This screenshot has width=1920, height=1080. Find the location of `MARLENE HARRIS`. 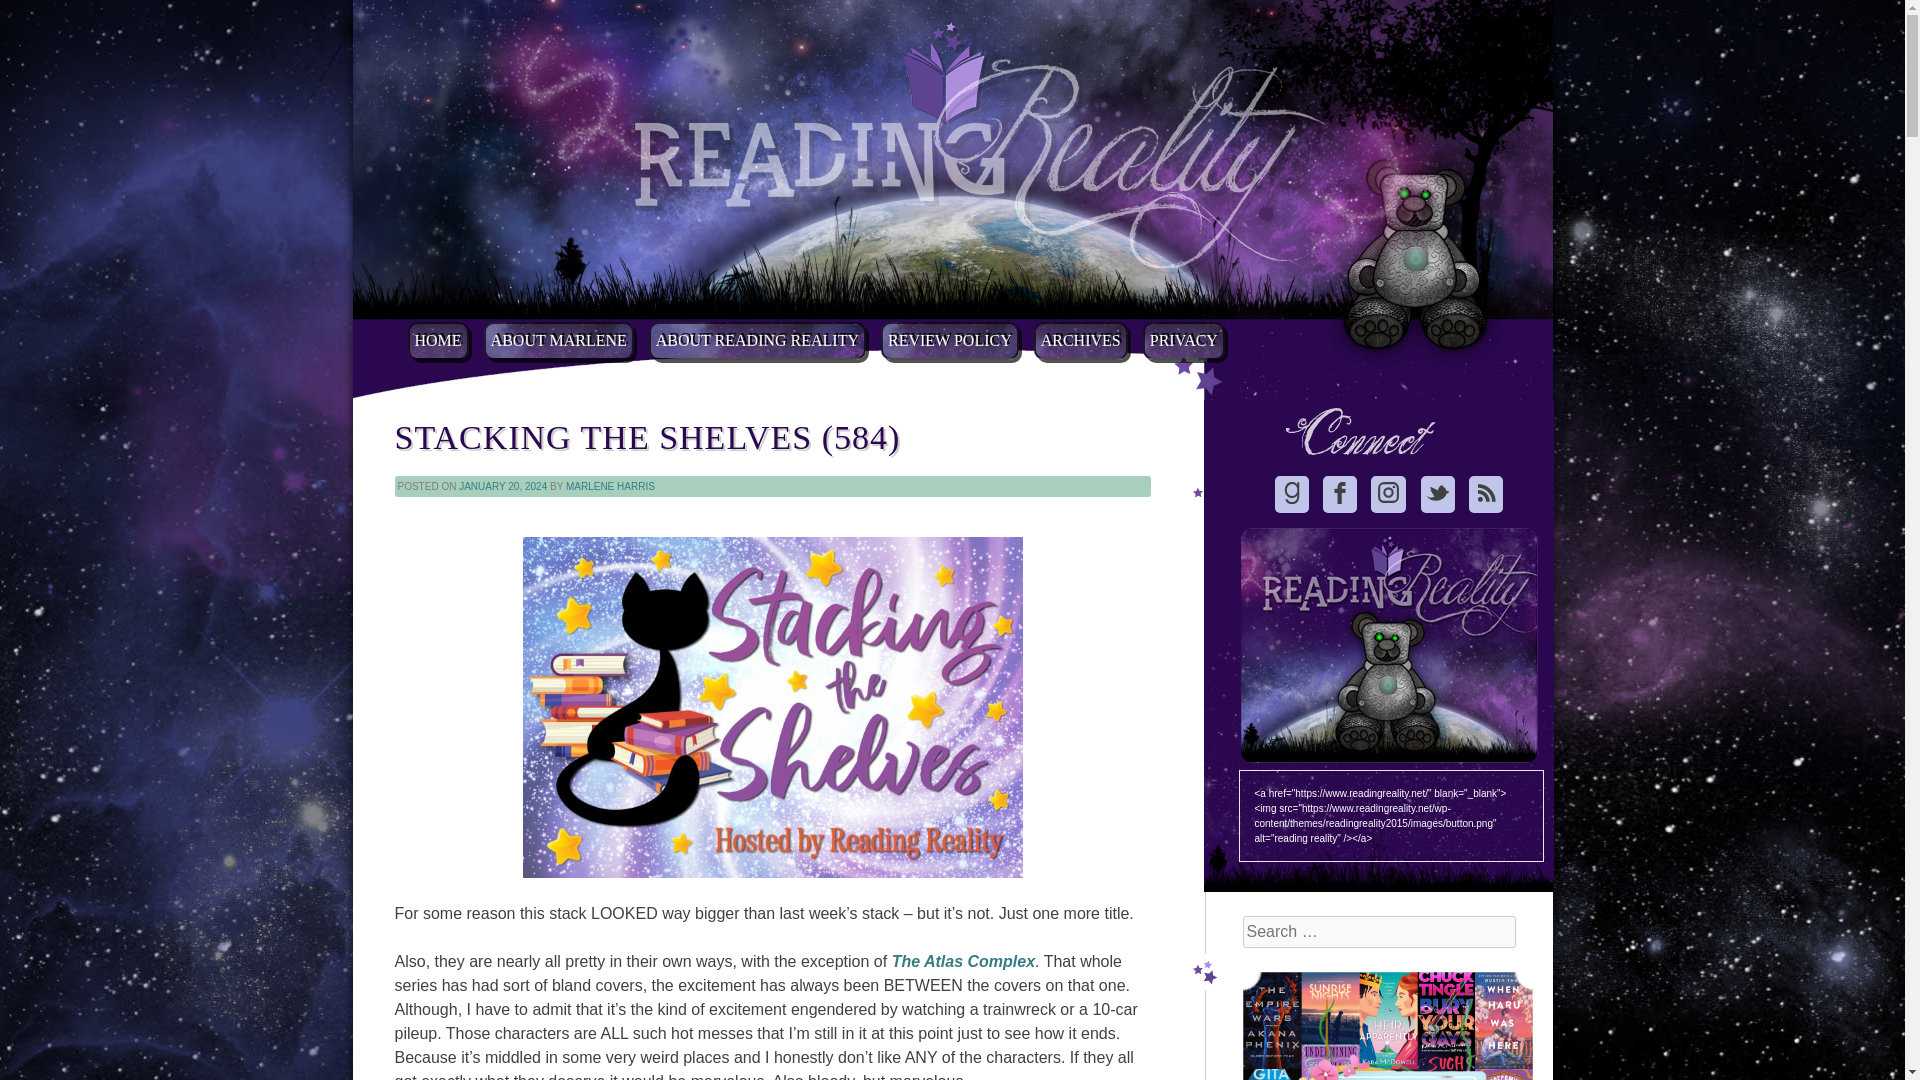

MARLENE HARRIS is located at coordinates (610, 486).